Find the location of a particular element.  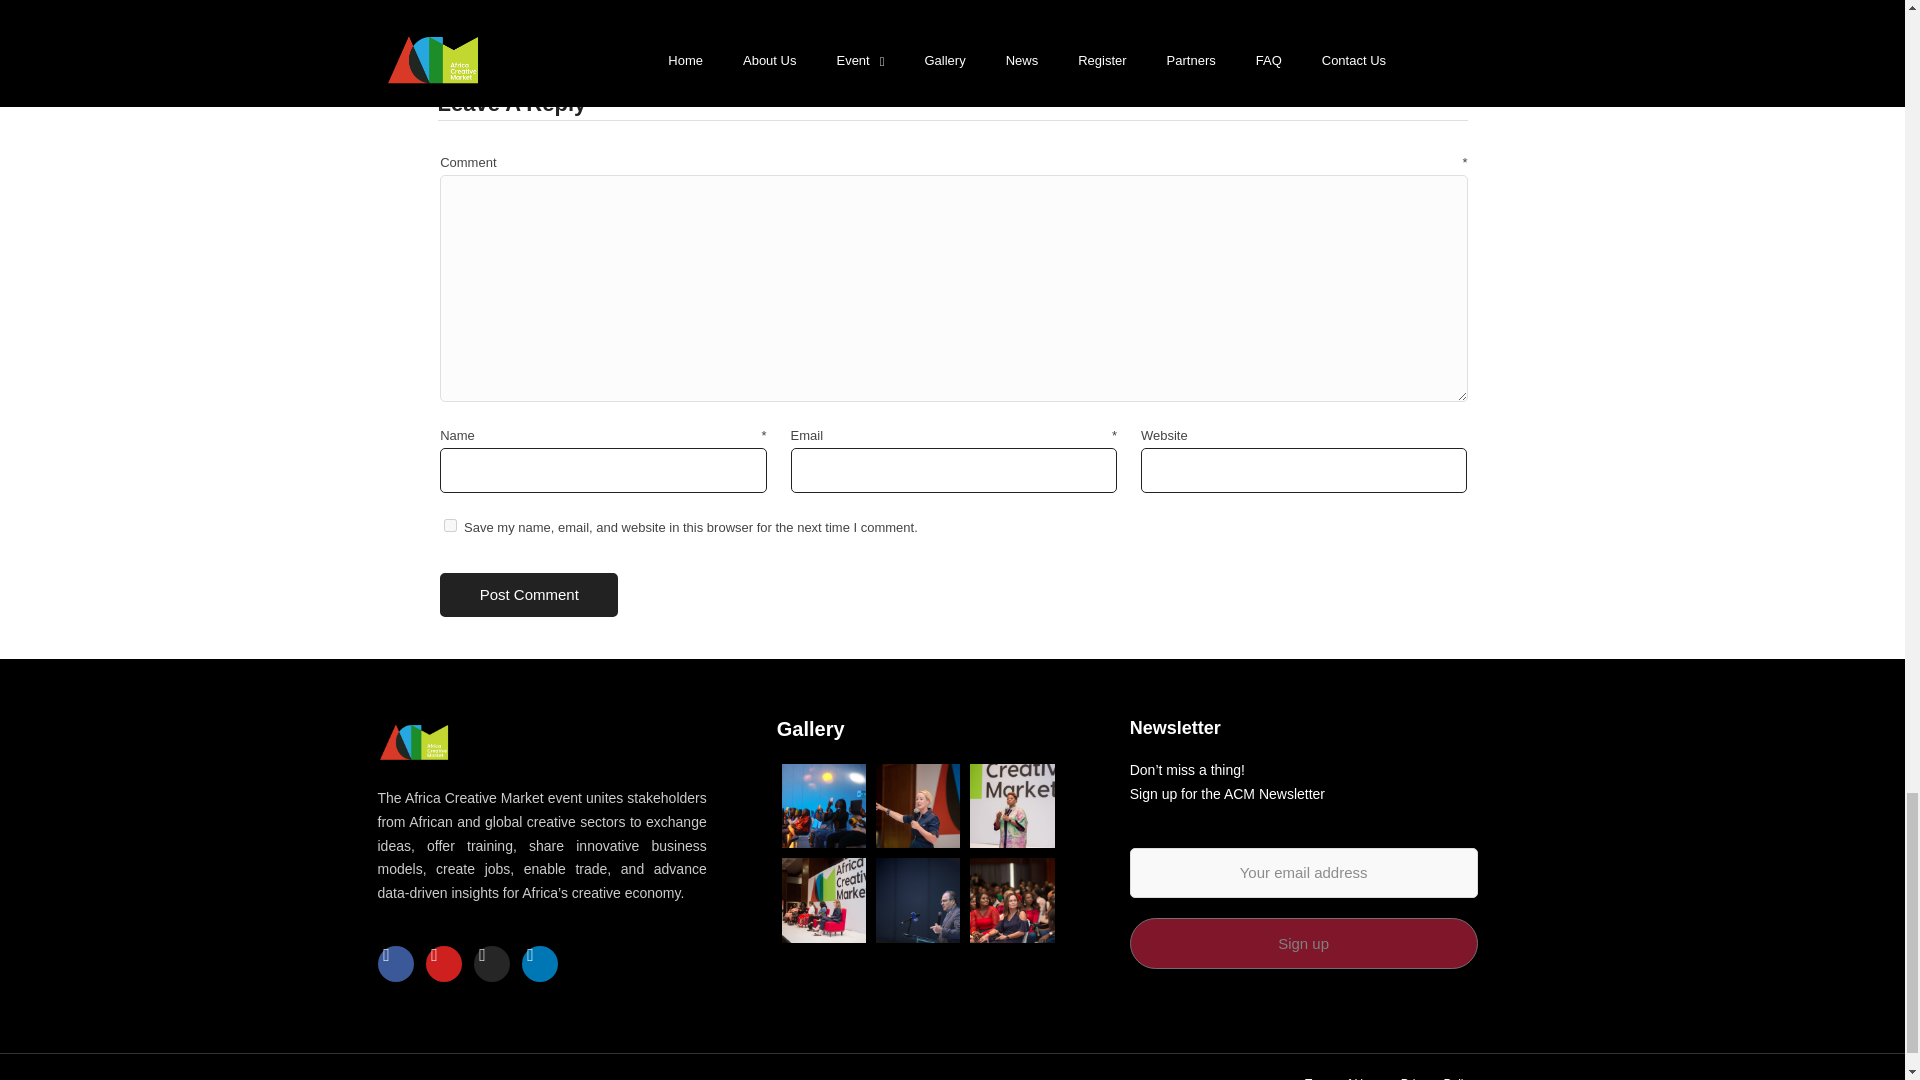

Post Comment is located at coordinates (528, 595).